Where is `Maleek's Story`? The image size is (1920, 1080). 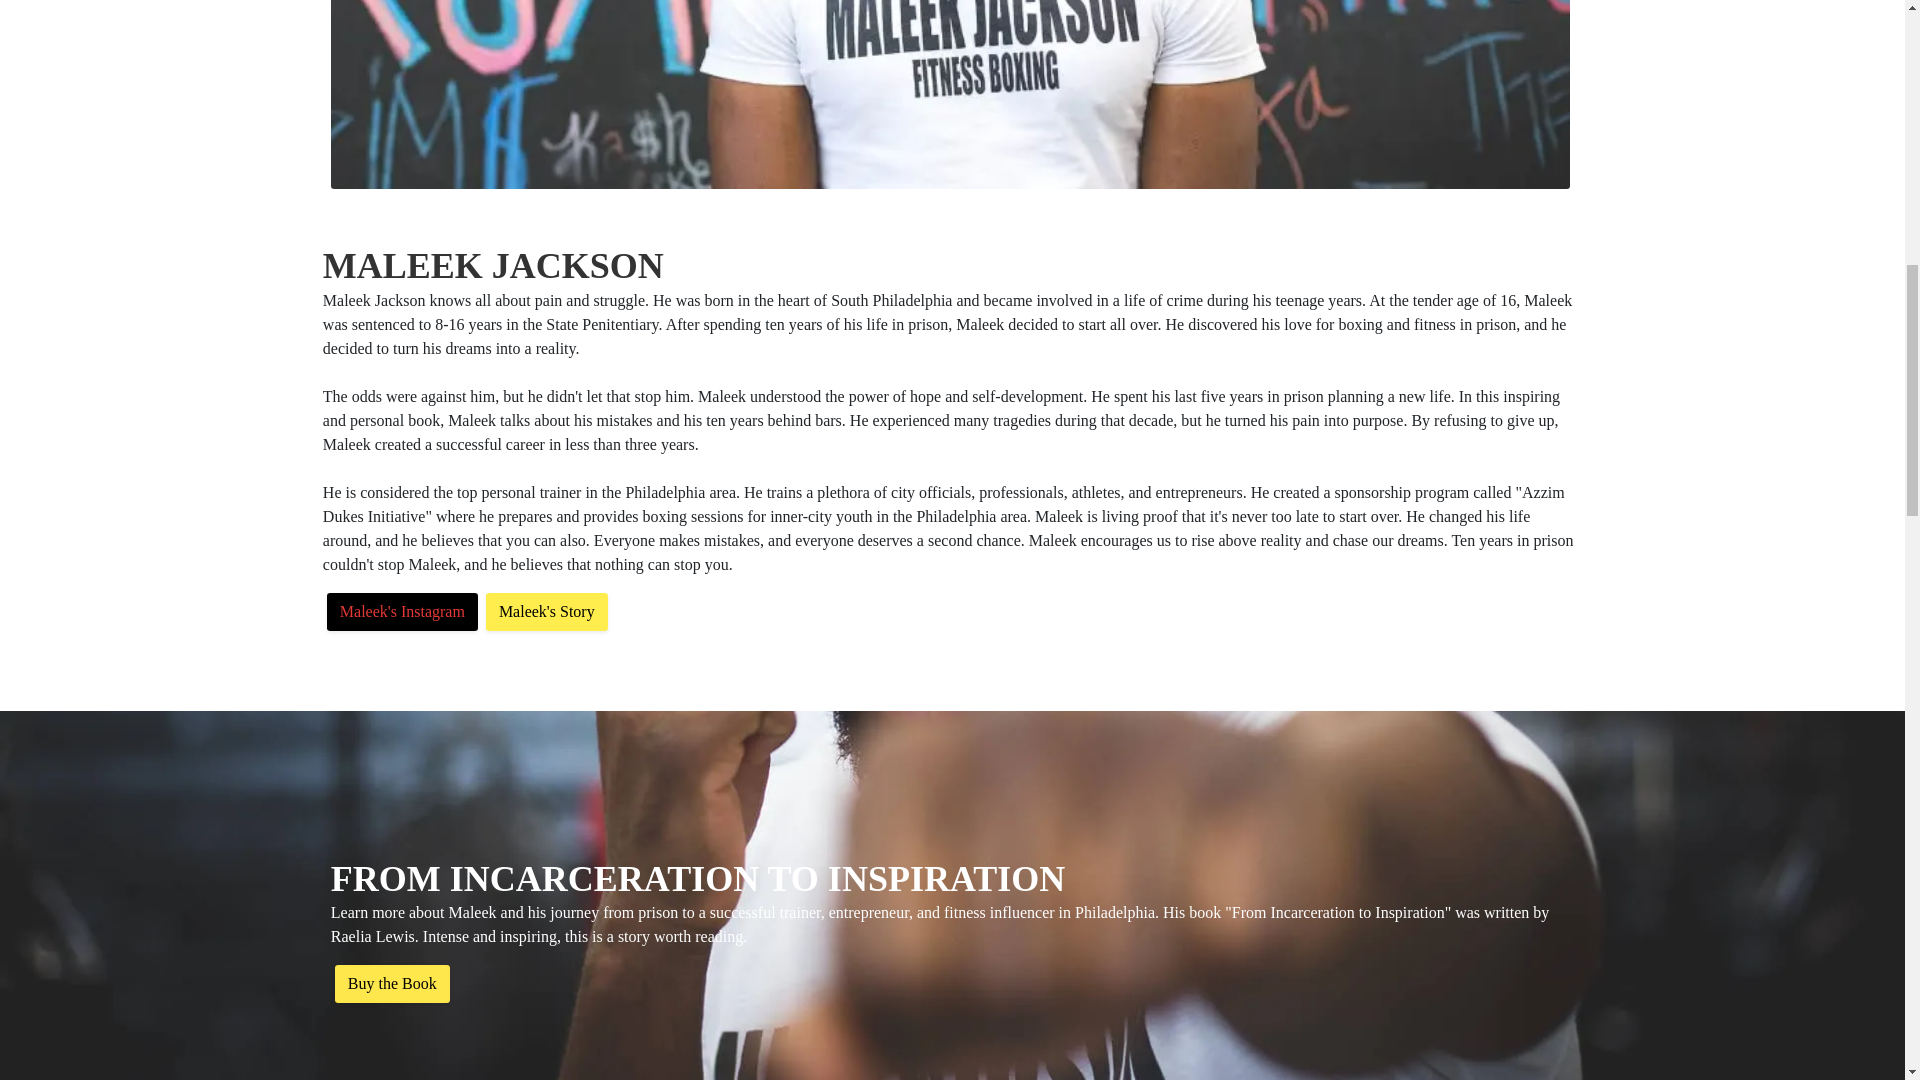
Maleek's Story is located at coordinates (546, 611).